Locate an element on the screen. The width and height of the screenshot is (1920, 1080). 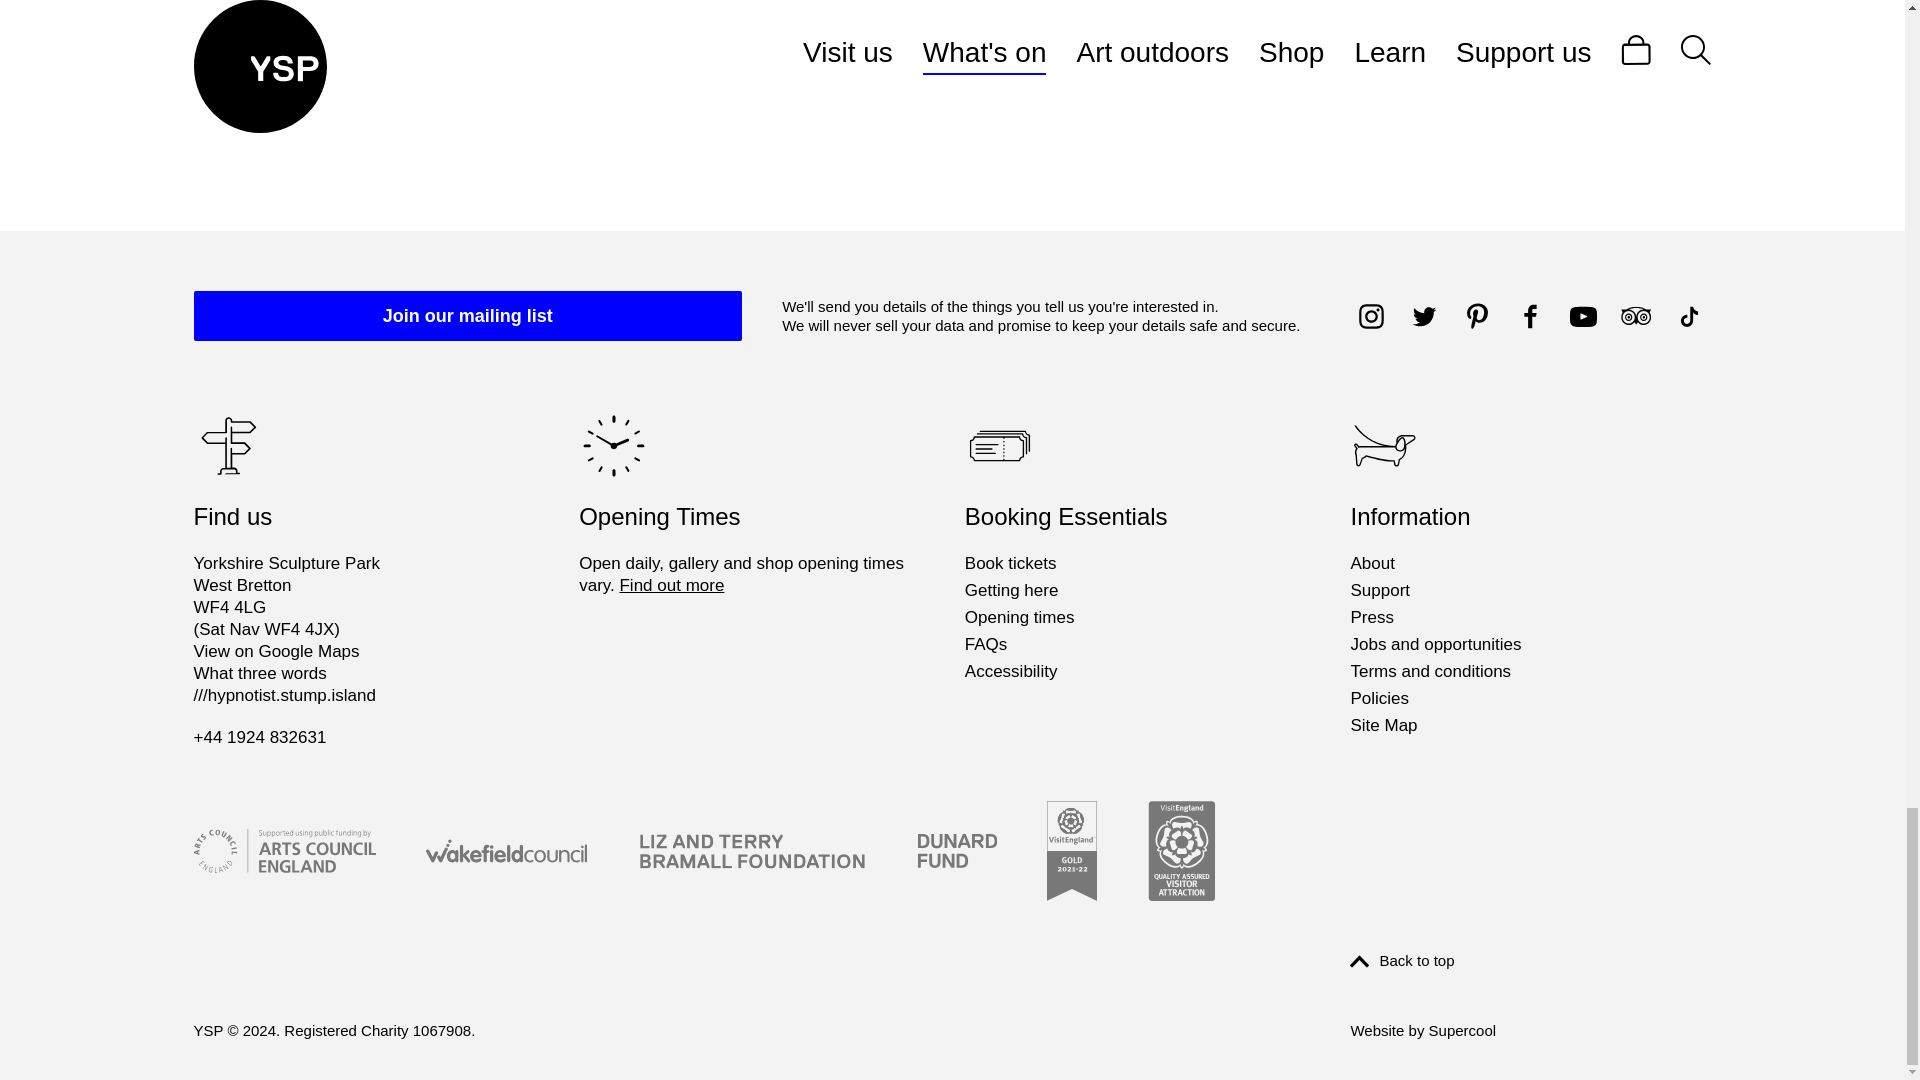
Support is located at coordinates (1379, 590).